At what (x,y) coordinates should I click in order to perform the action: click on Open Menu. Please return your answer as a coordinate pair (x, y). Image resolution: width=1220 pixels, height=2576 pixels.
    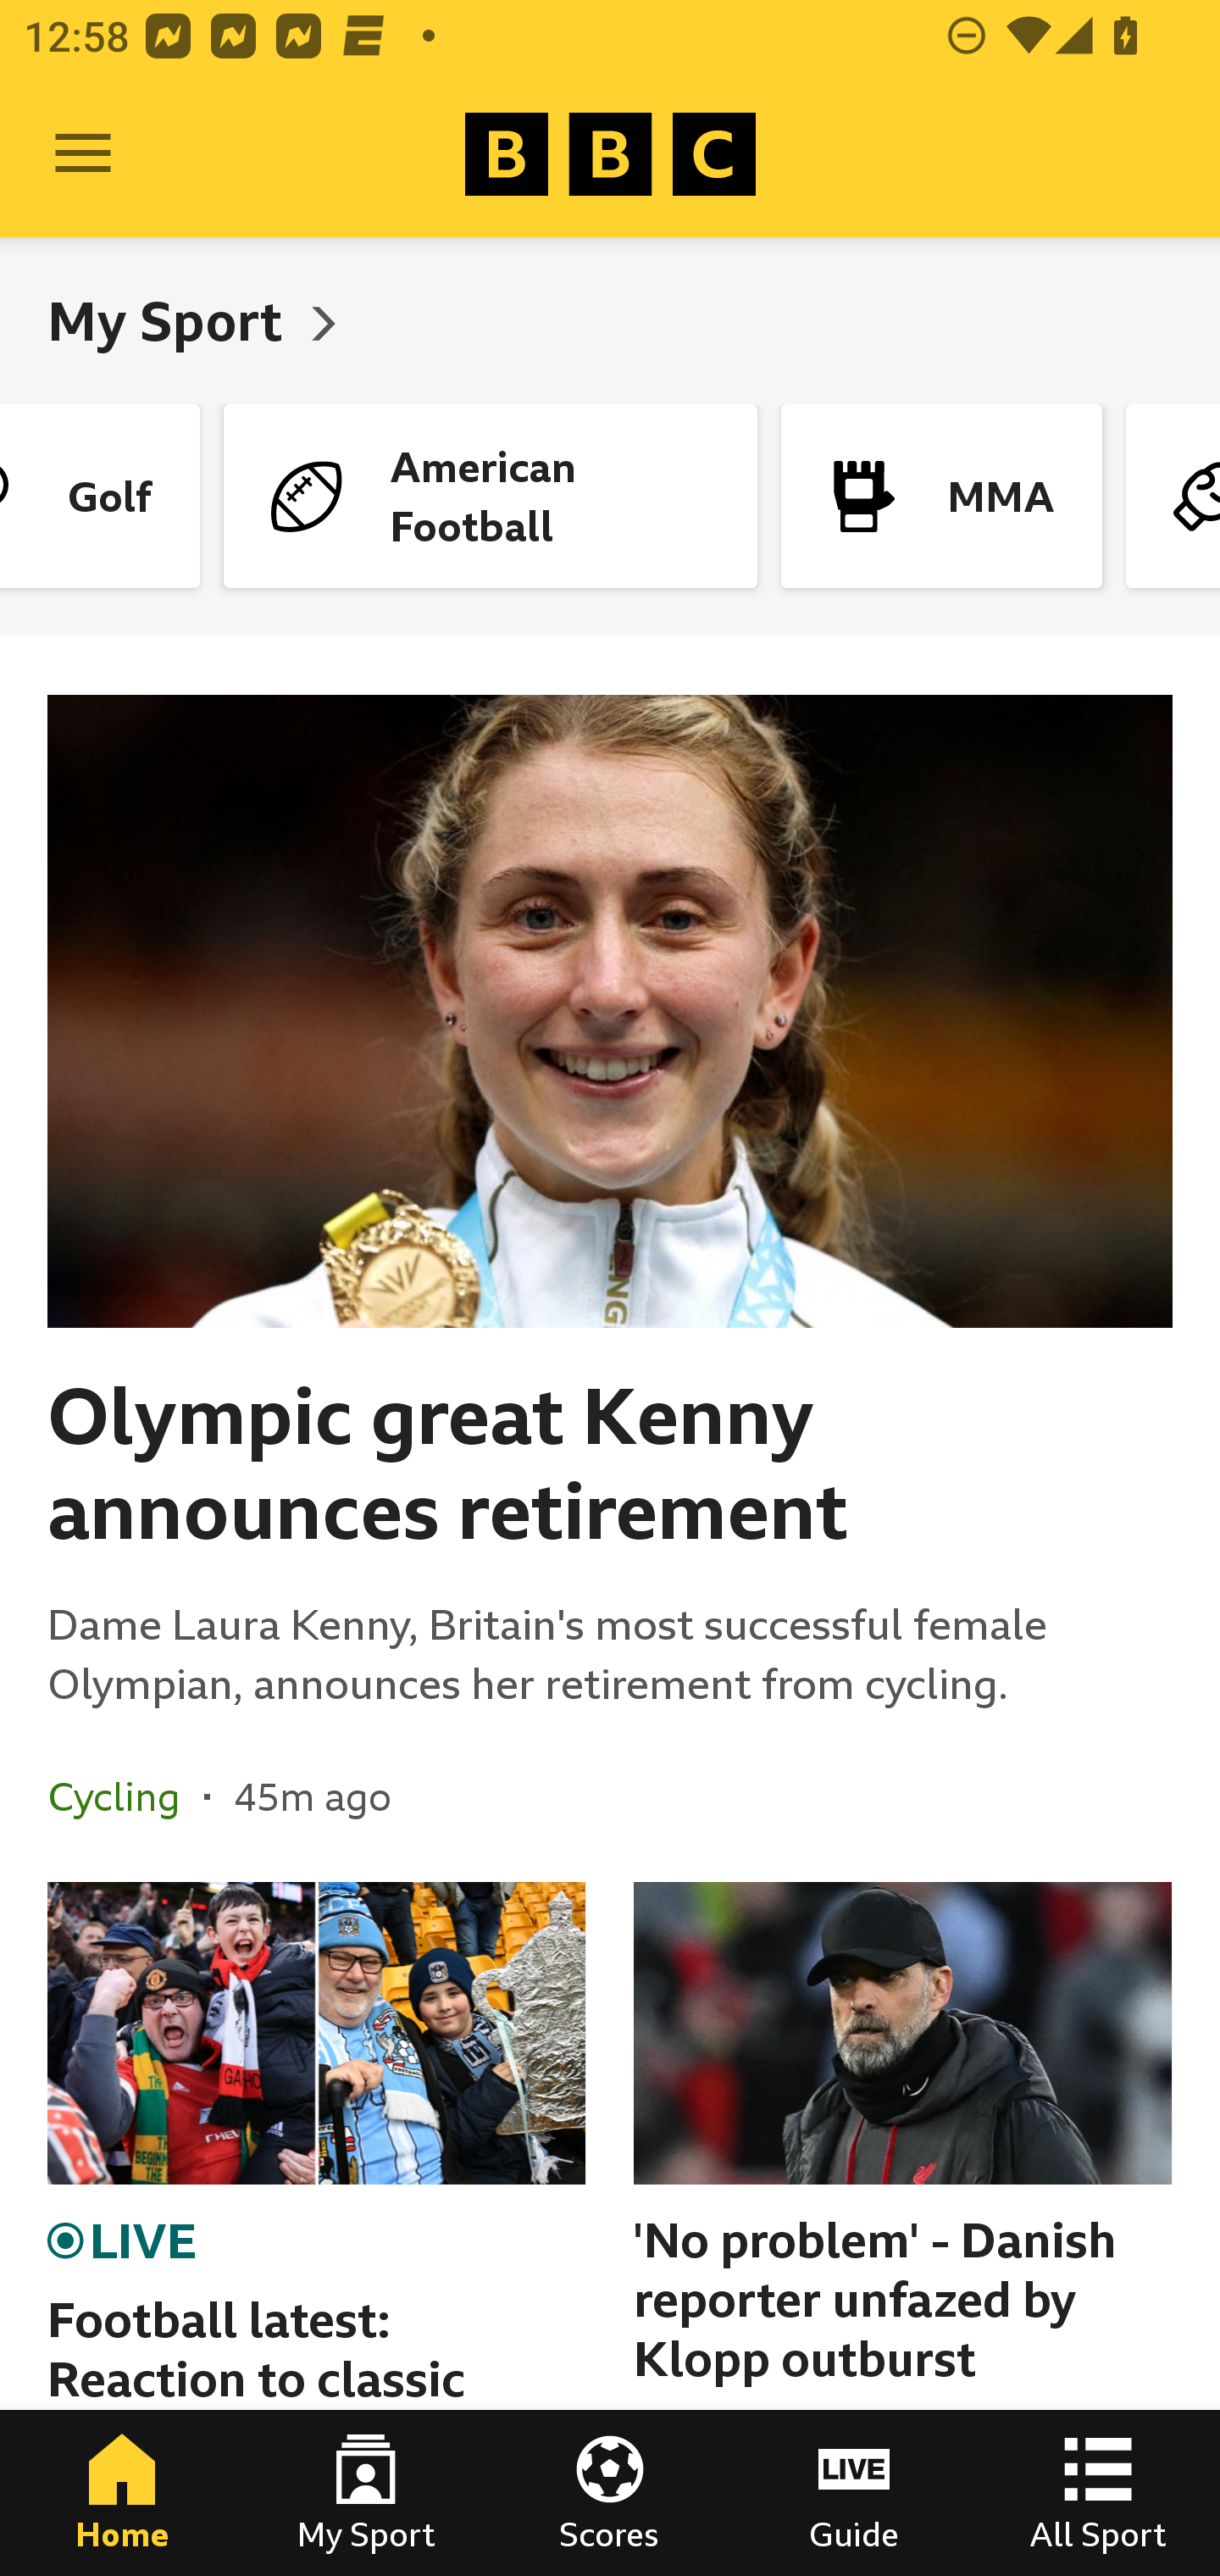
    Looking at the image, I should click on (83, 154).